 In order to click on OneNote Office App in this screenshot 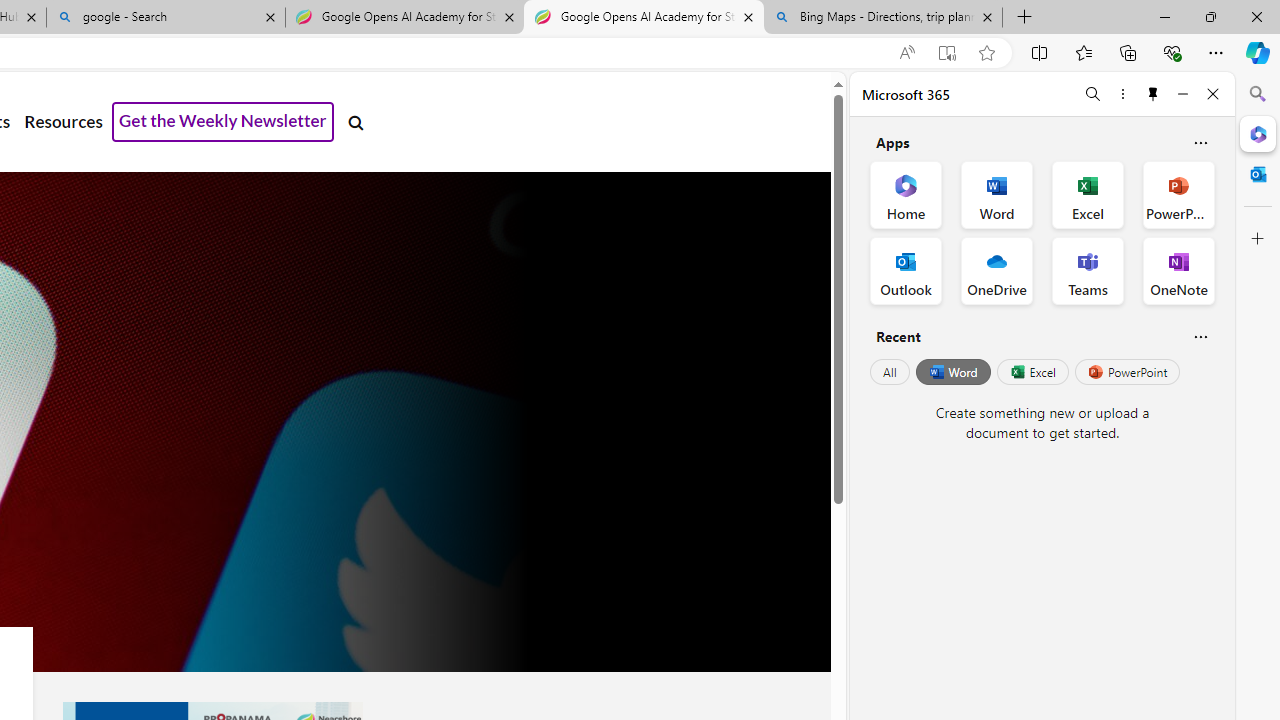, I will do `click(1178, 270)`.